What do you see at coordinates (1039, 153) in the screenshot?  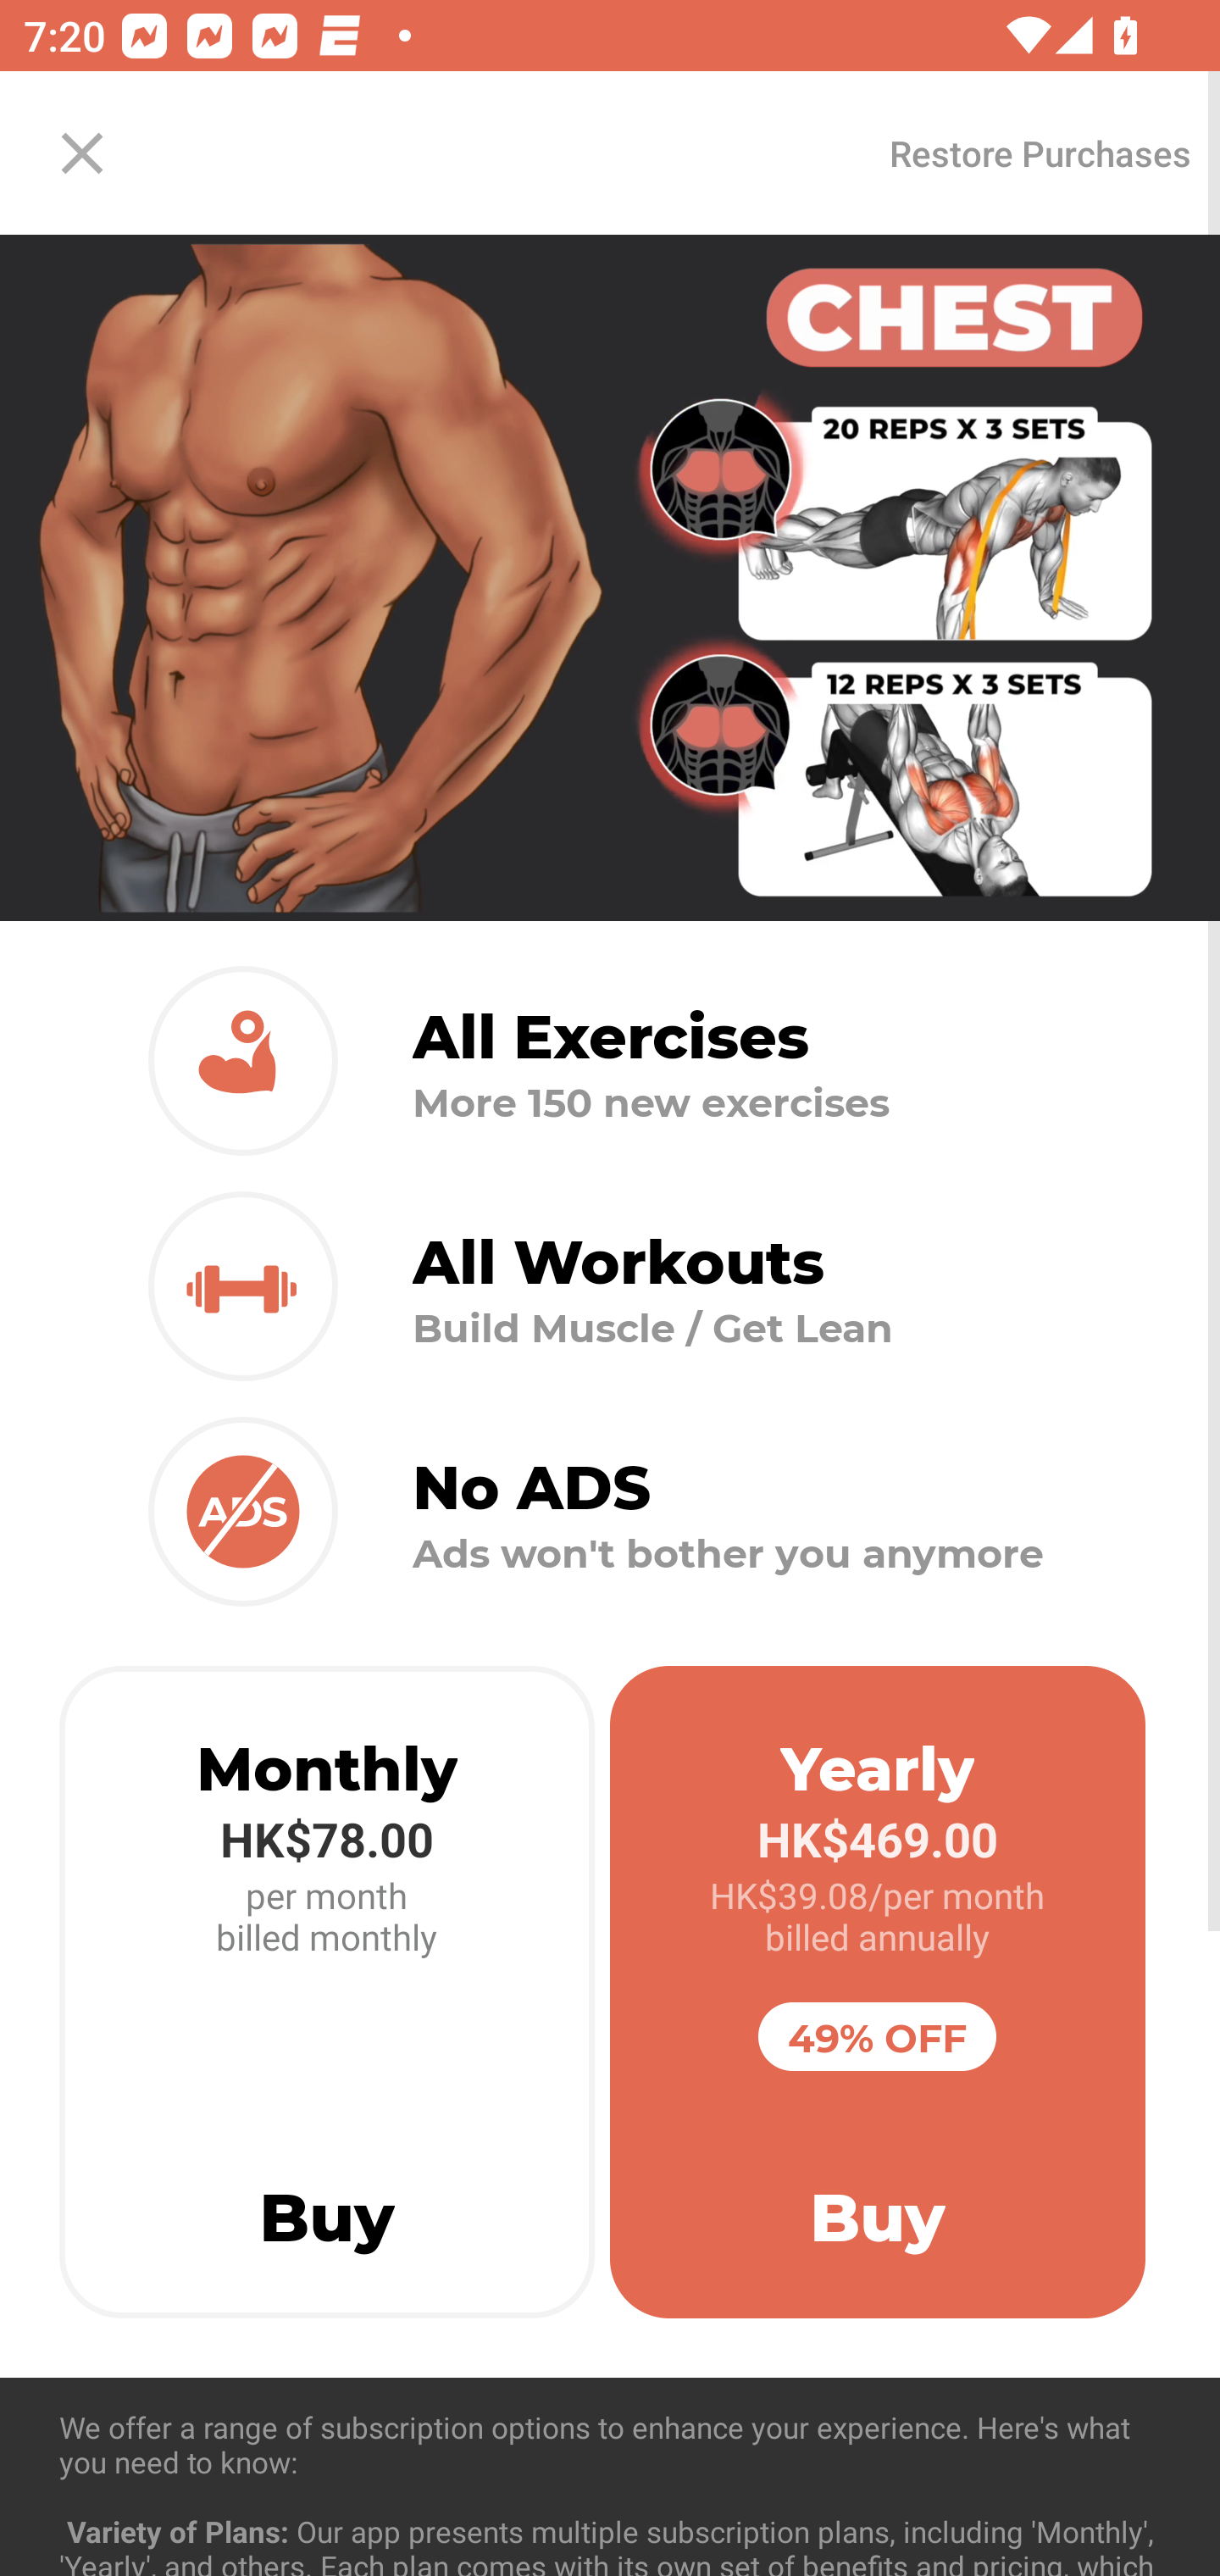 I see `Restore Purchases` at bounding box center [1039, 153].